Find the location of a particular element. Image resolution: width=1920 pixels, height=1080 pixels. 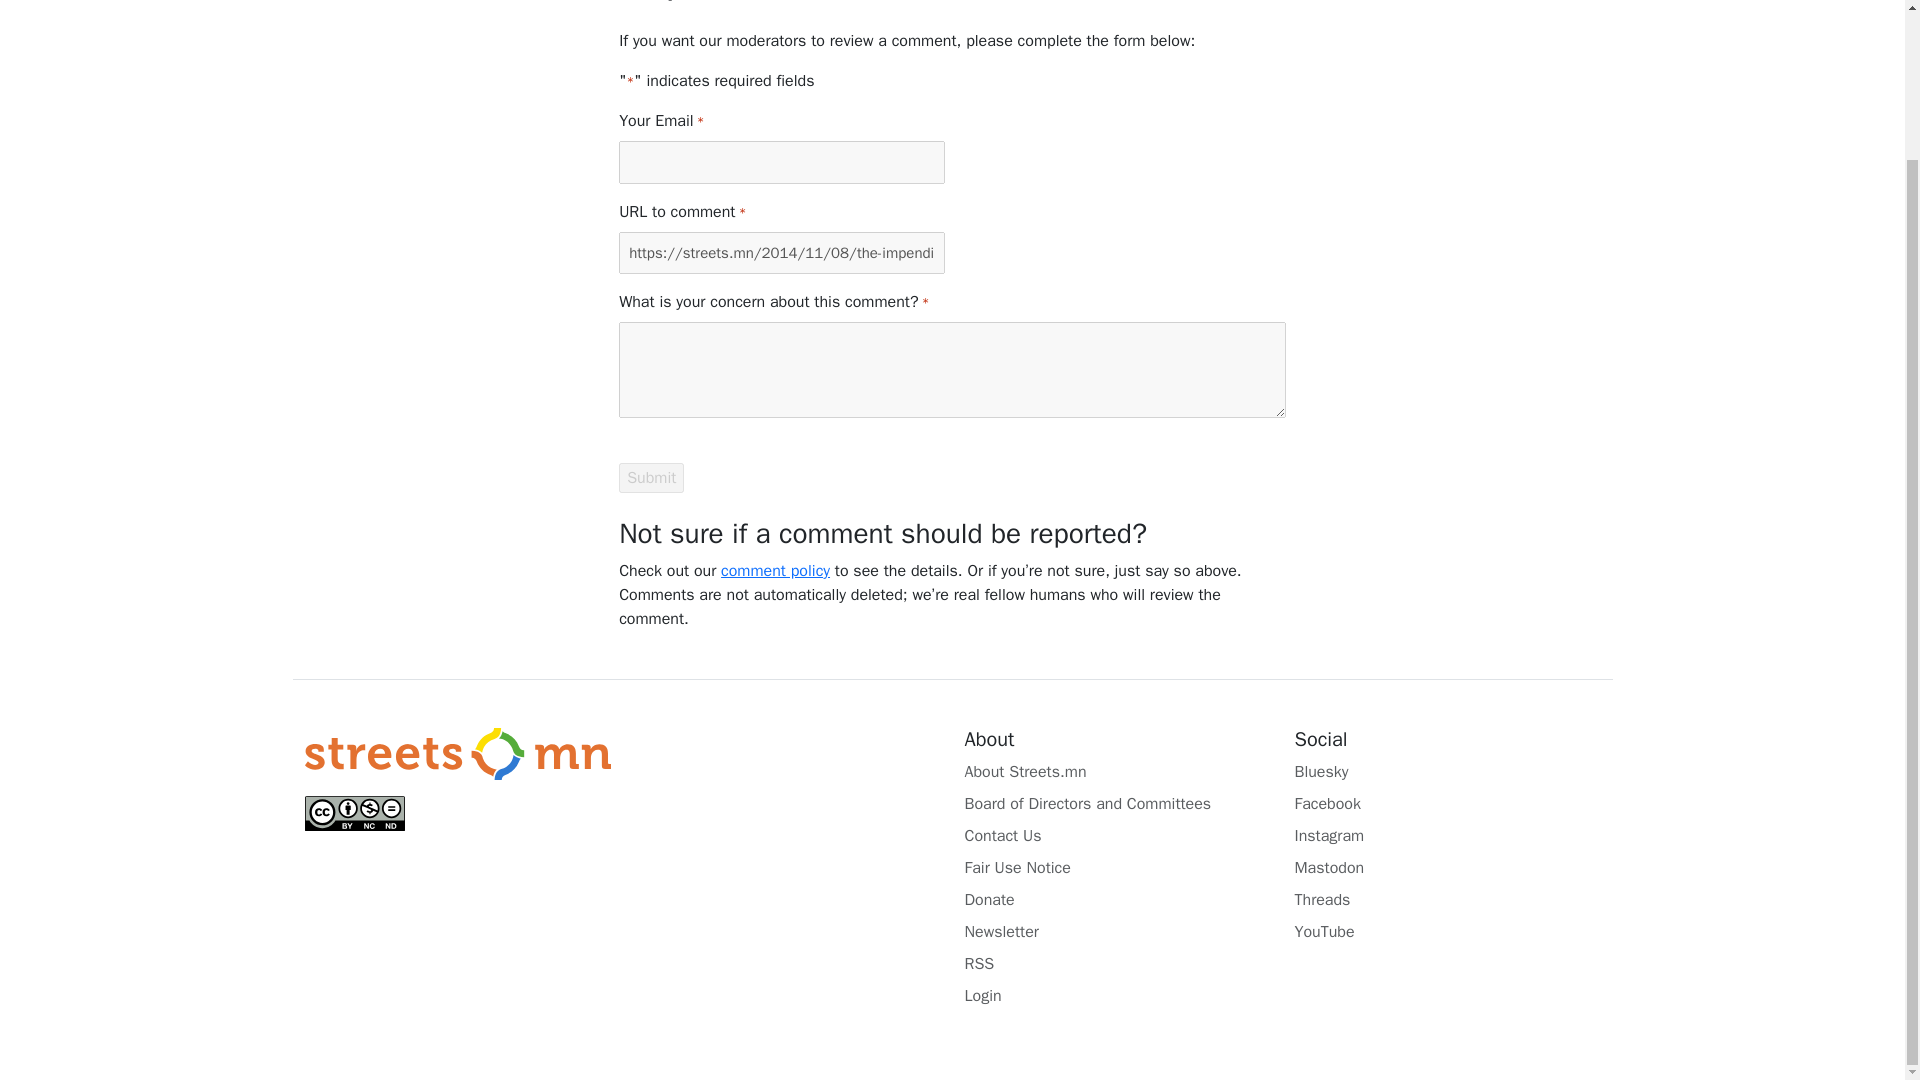

Bluesky is located at coordinates (1446, 772).